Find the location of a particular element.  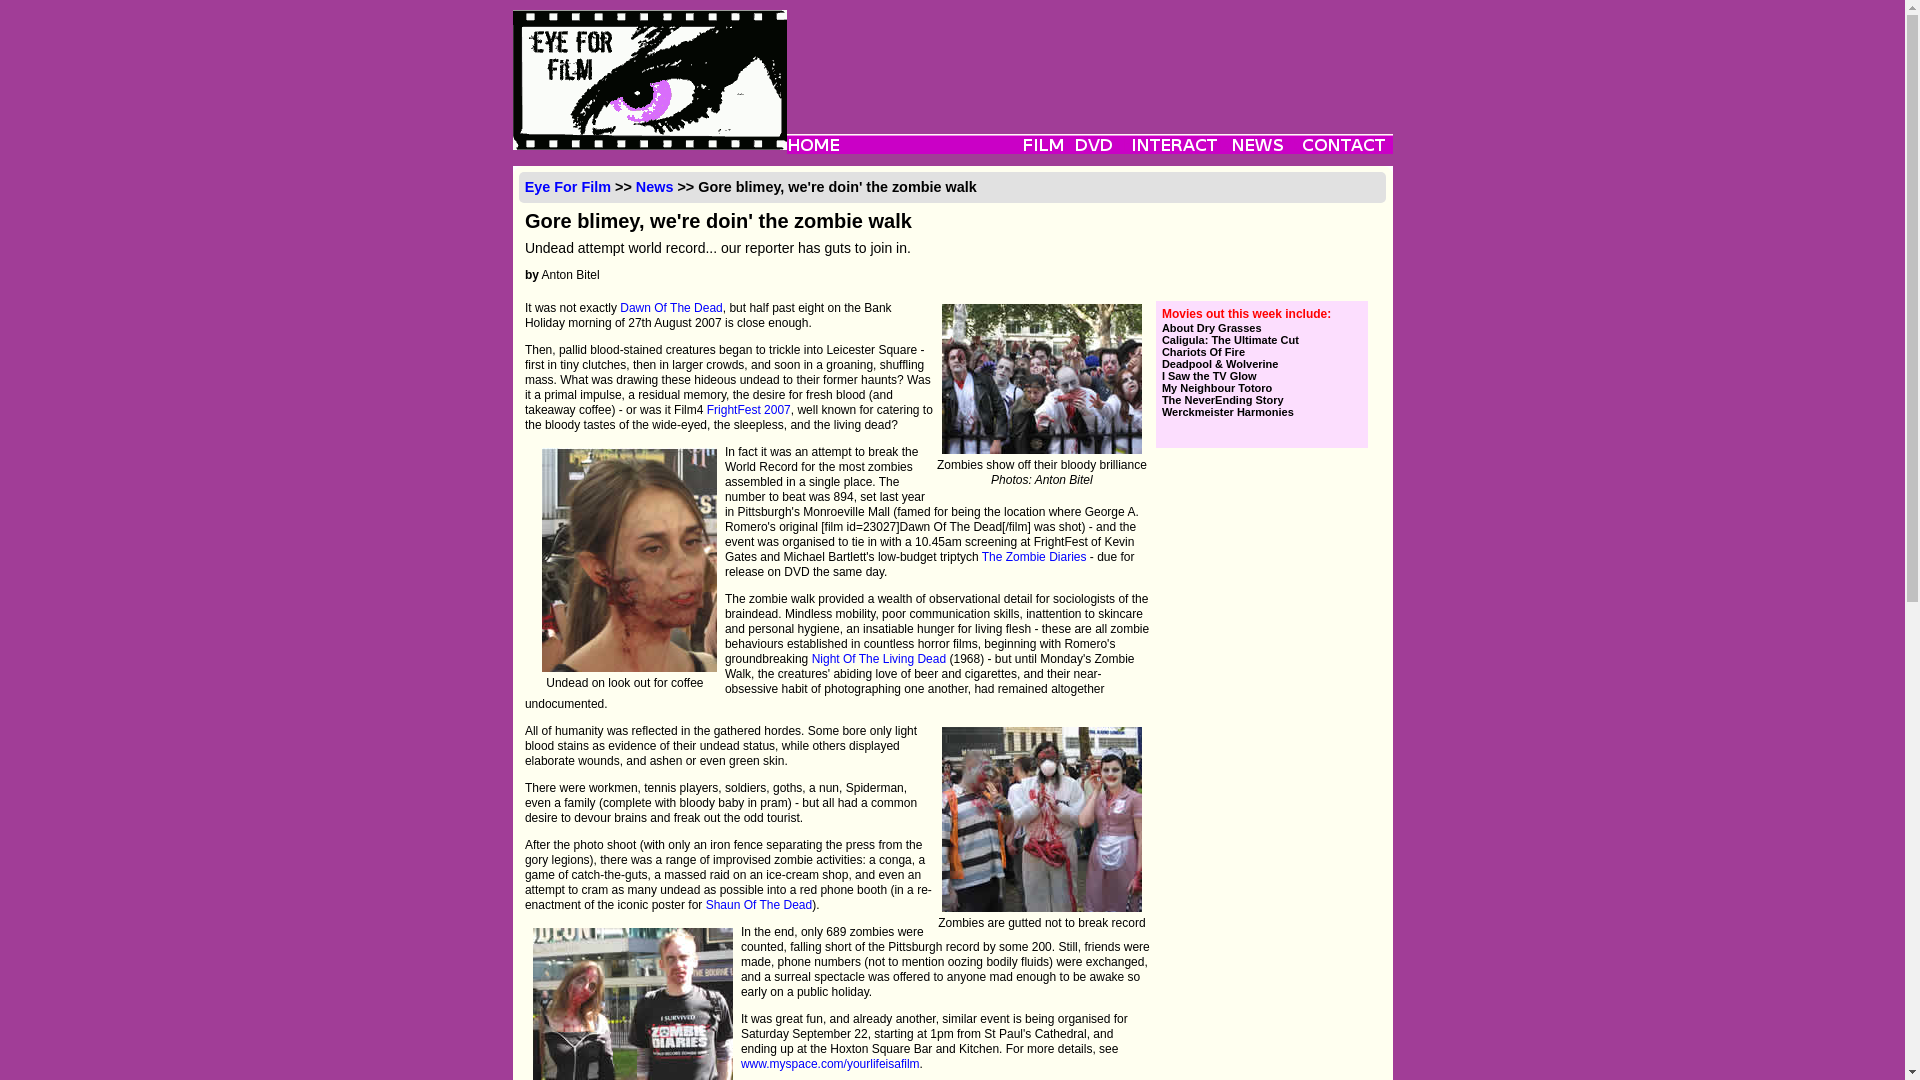

News is located at coordinates (654, 187).